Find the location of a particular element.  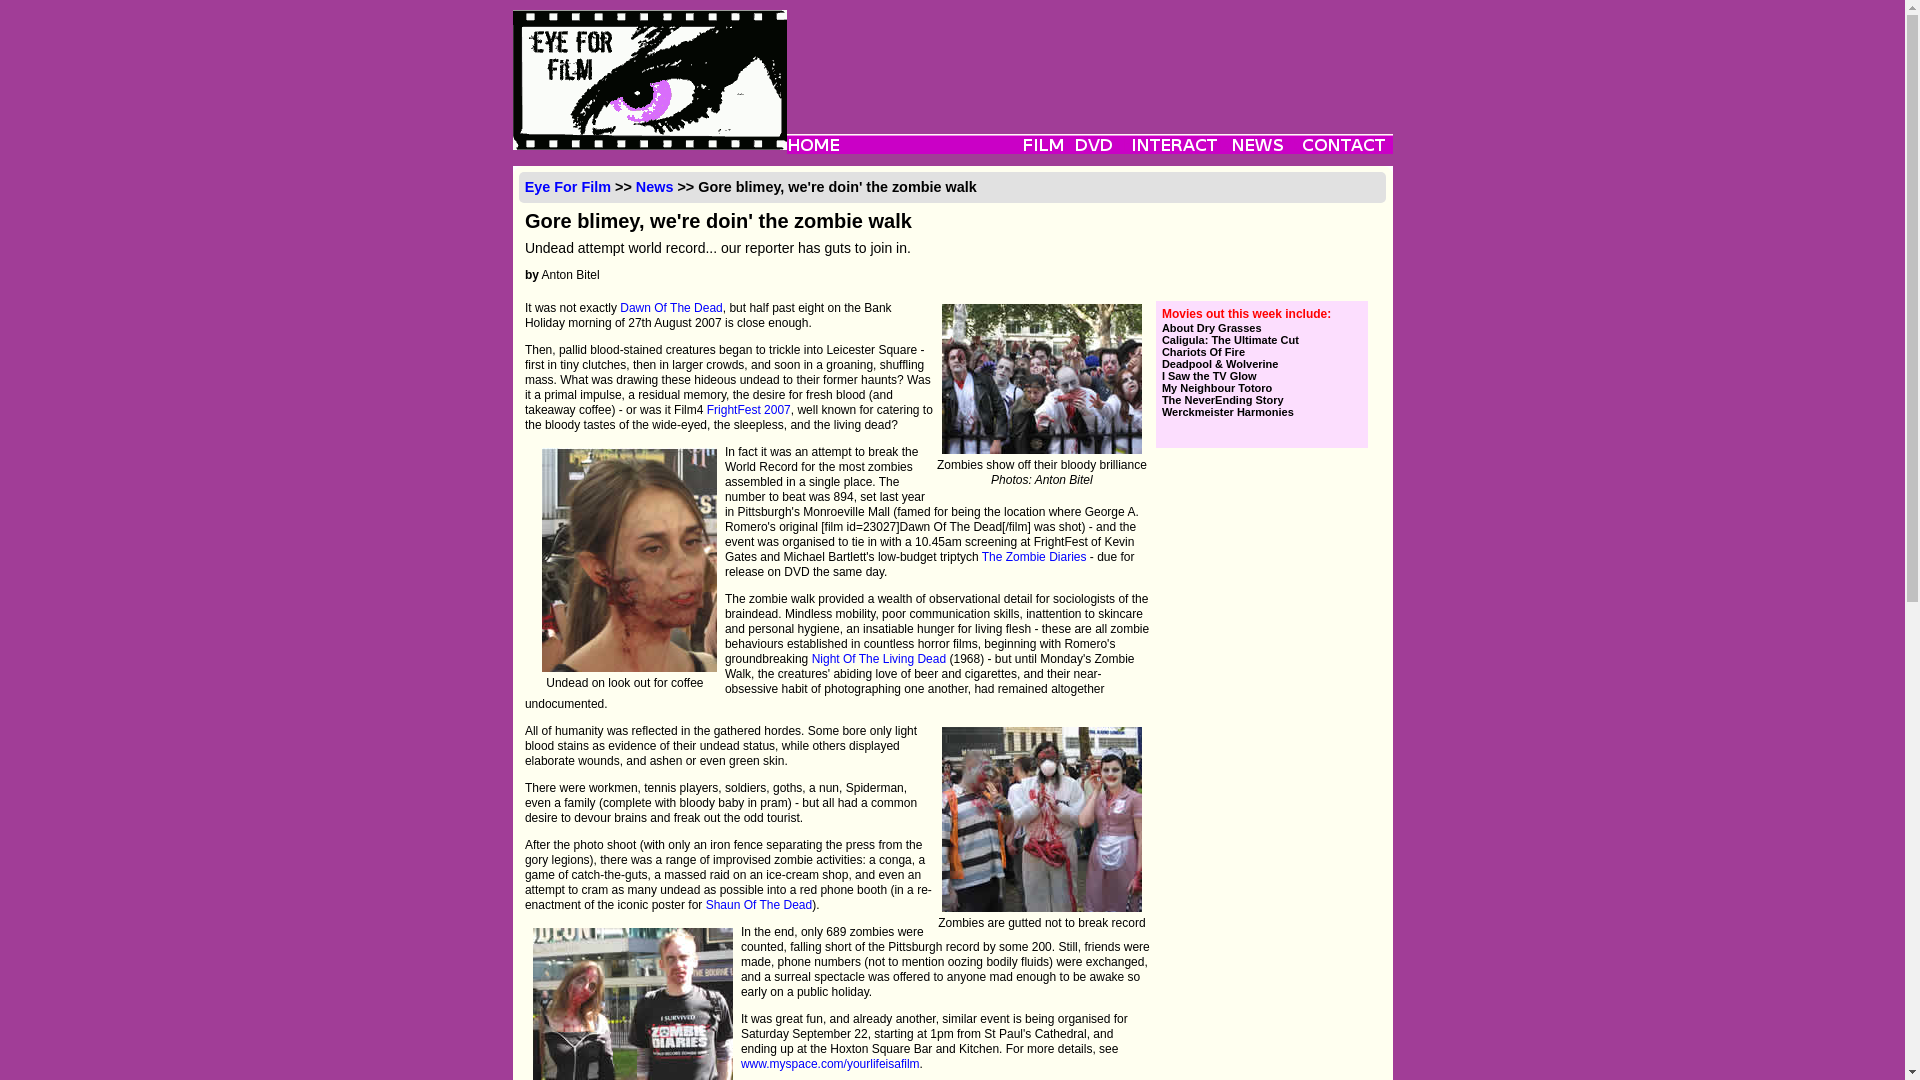

News is located at coordinates (654, 187).